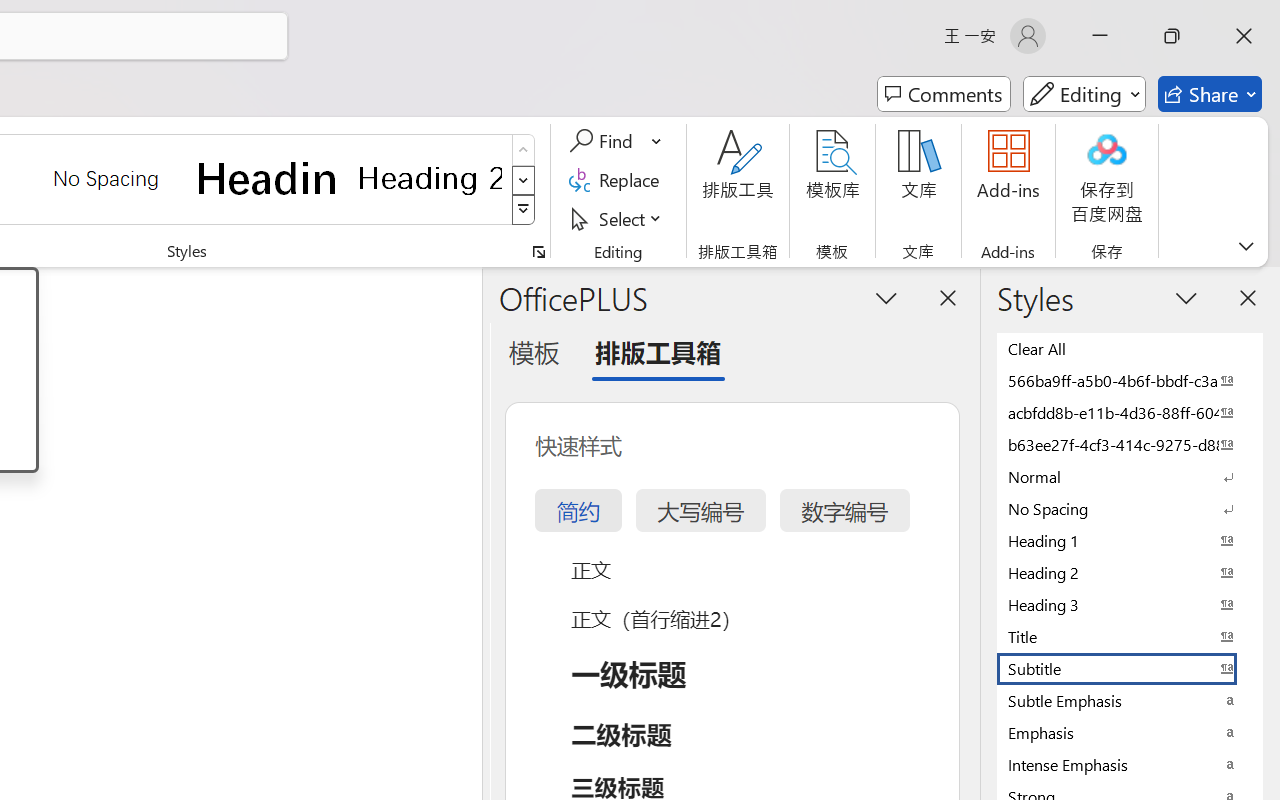 This screenshot has width=1280, height=800. I want to click on Title, so click(1130, 636).